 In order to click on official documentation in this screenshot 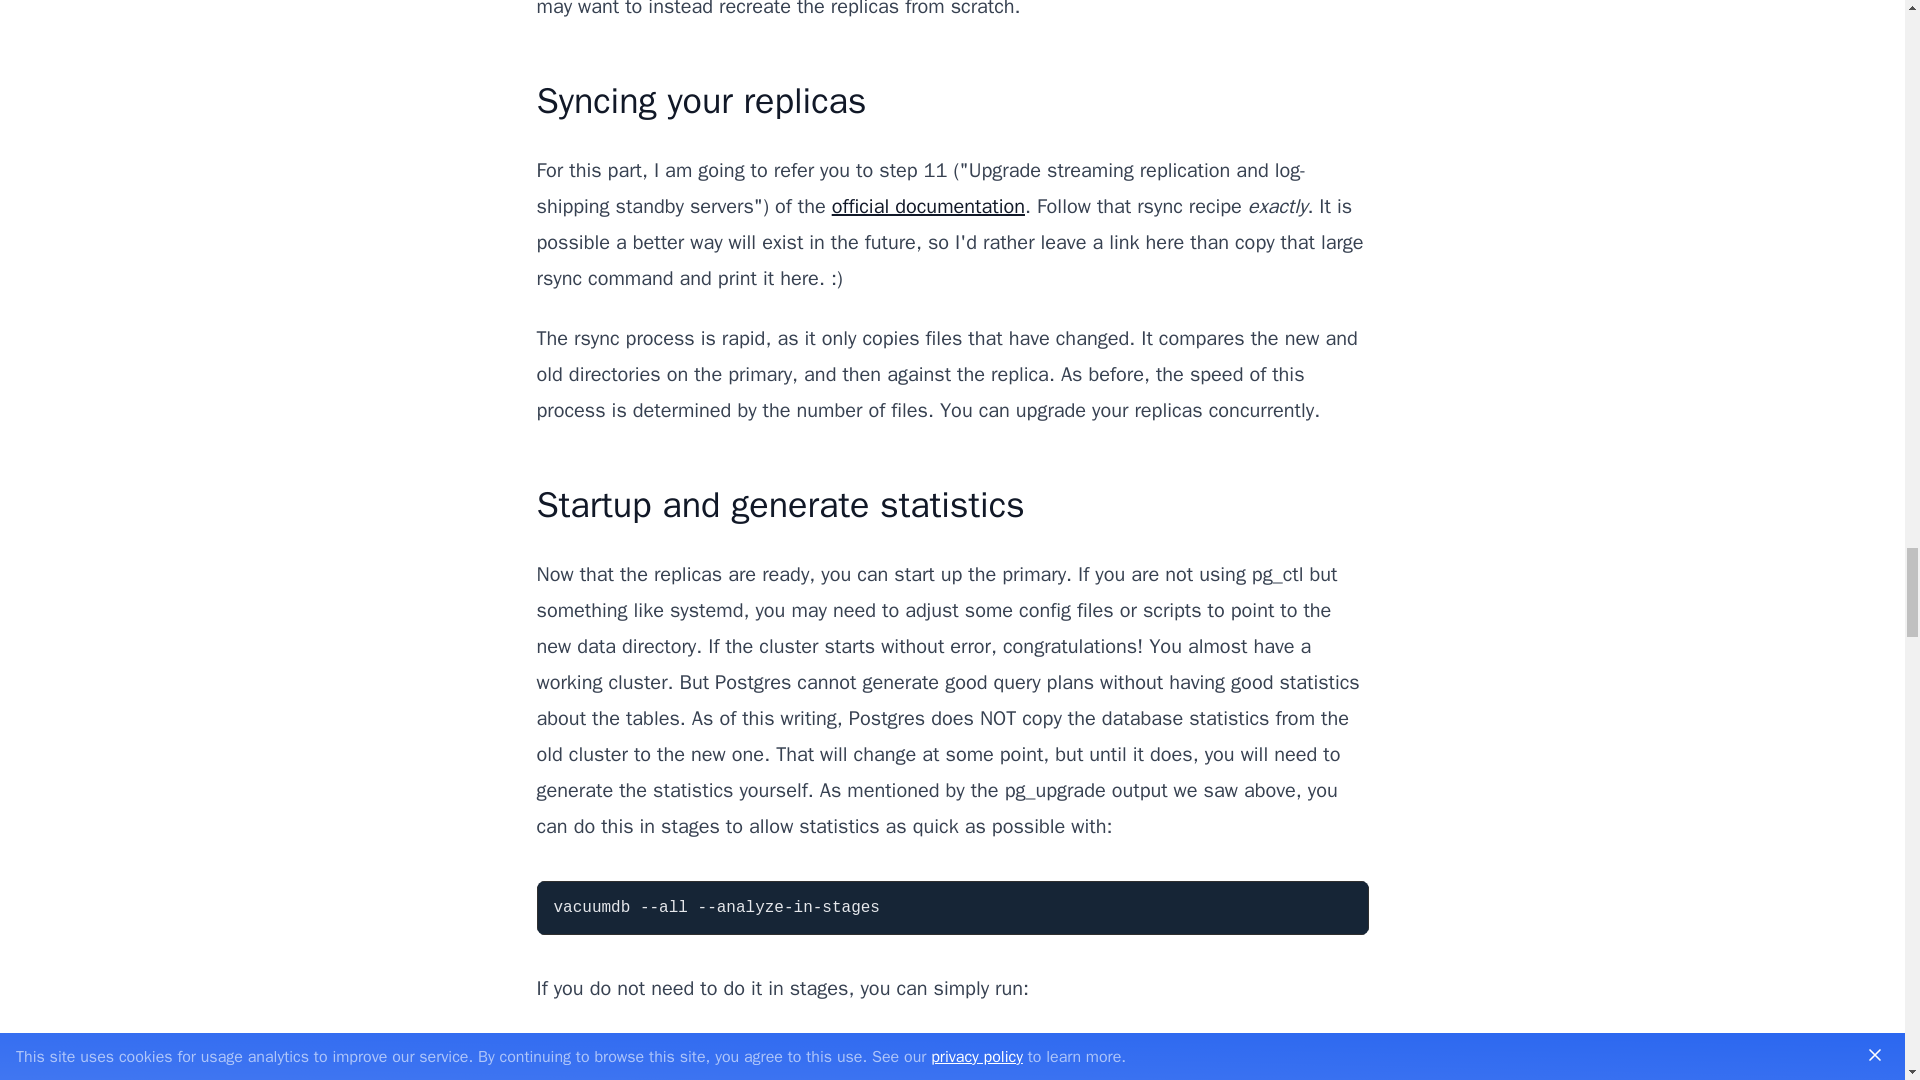, I will do `click(928, 206)`.